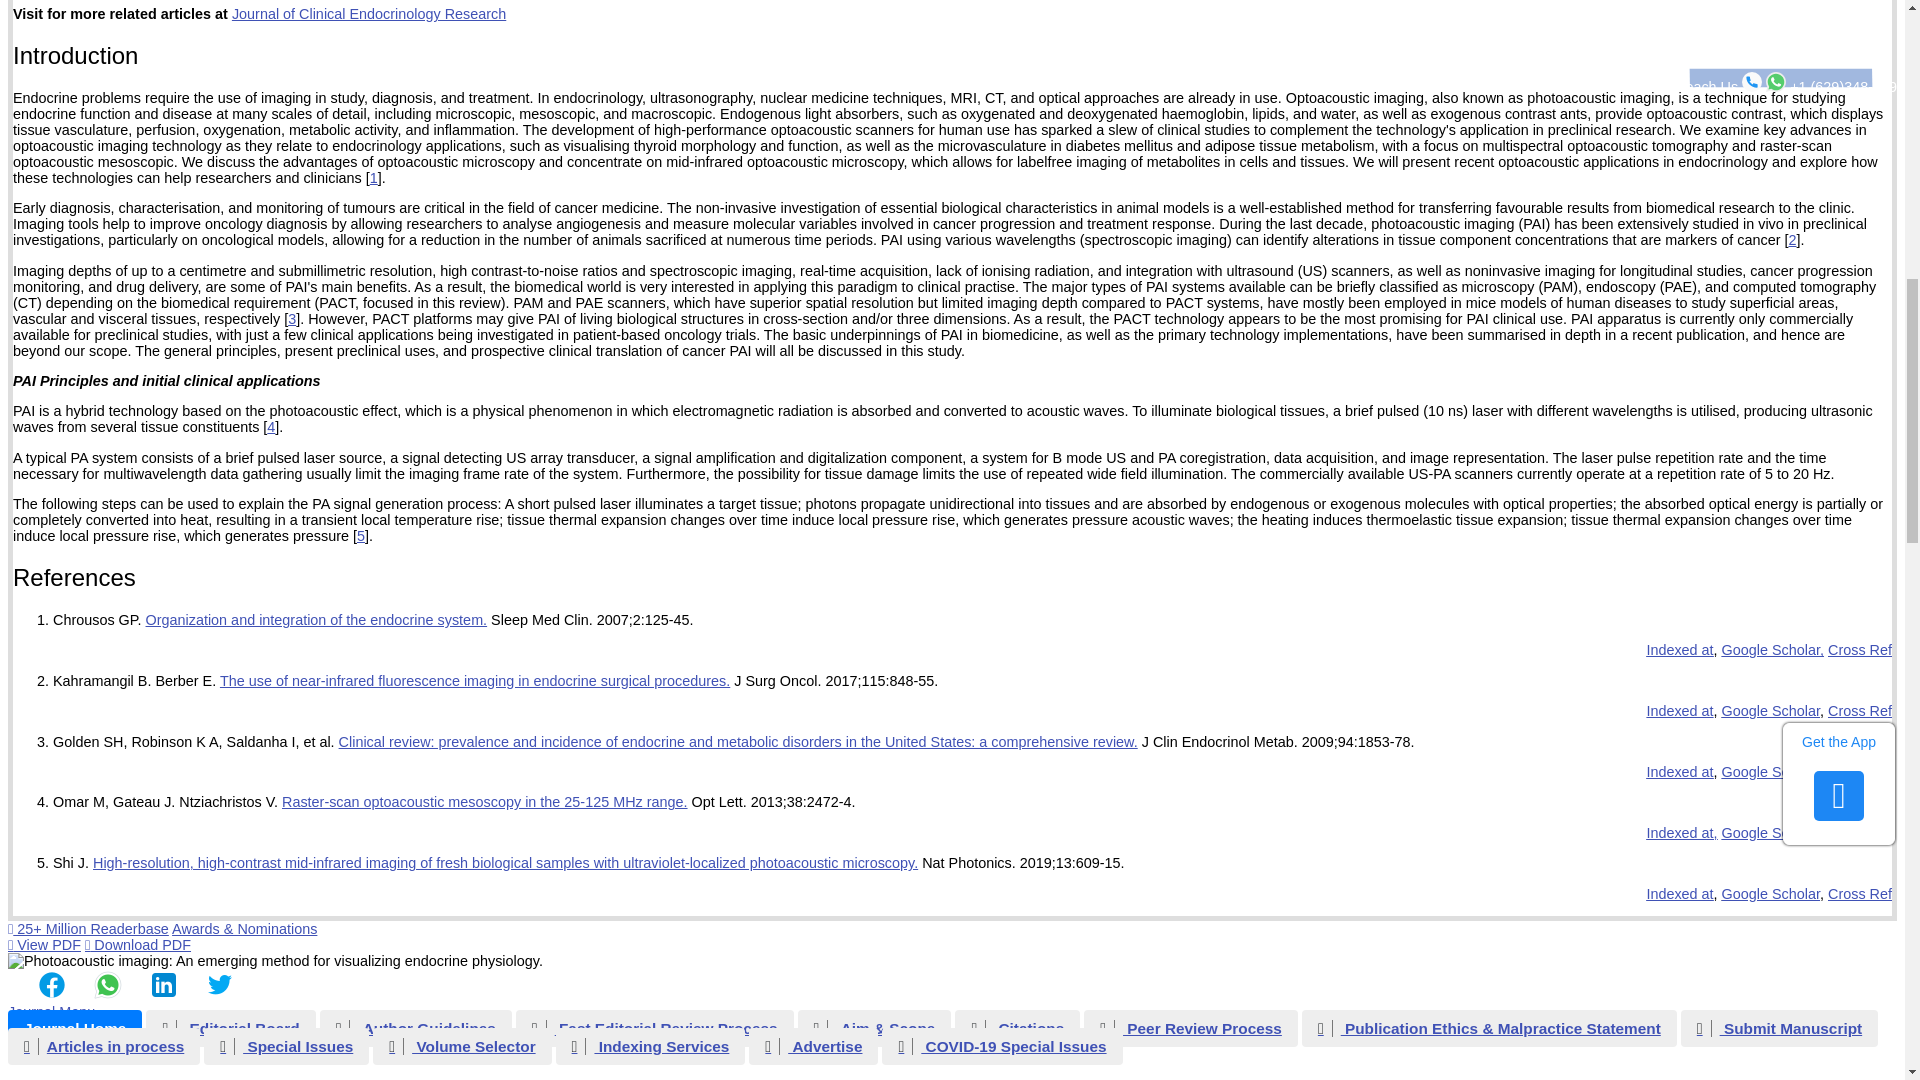  I want to click on QR, so click(275, 960).